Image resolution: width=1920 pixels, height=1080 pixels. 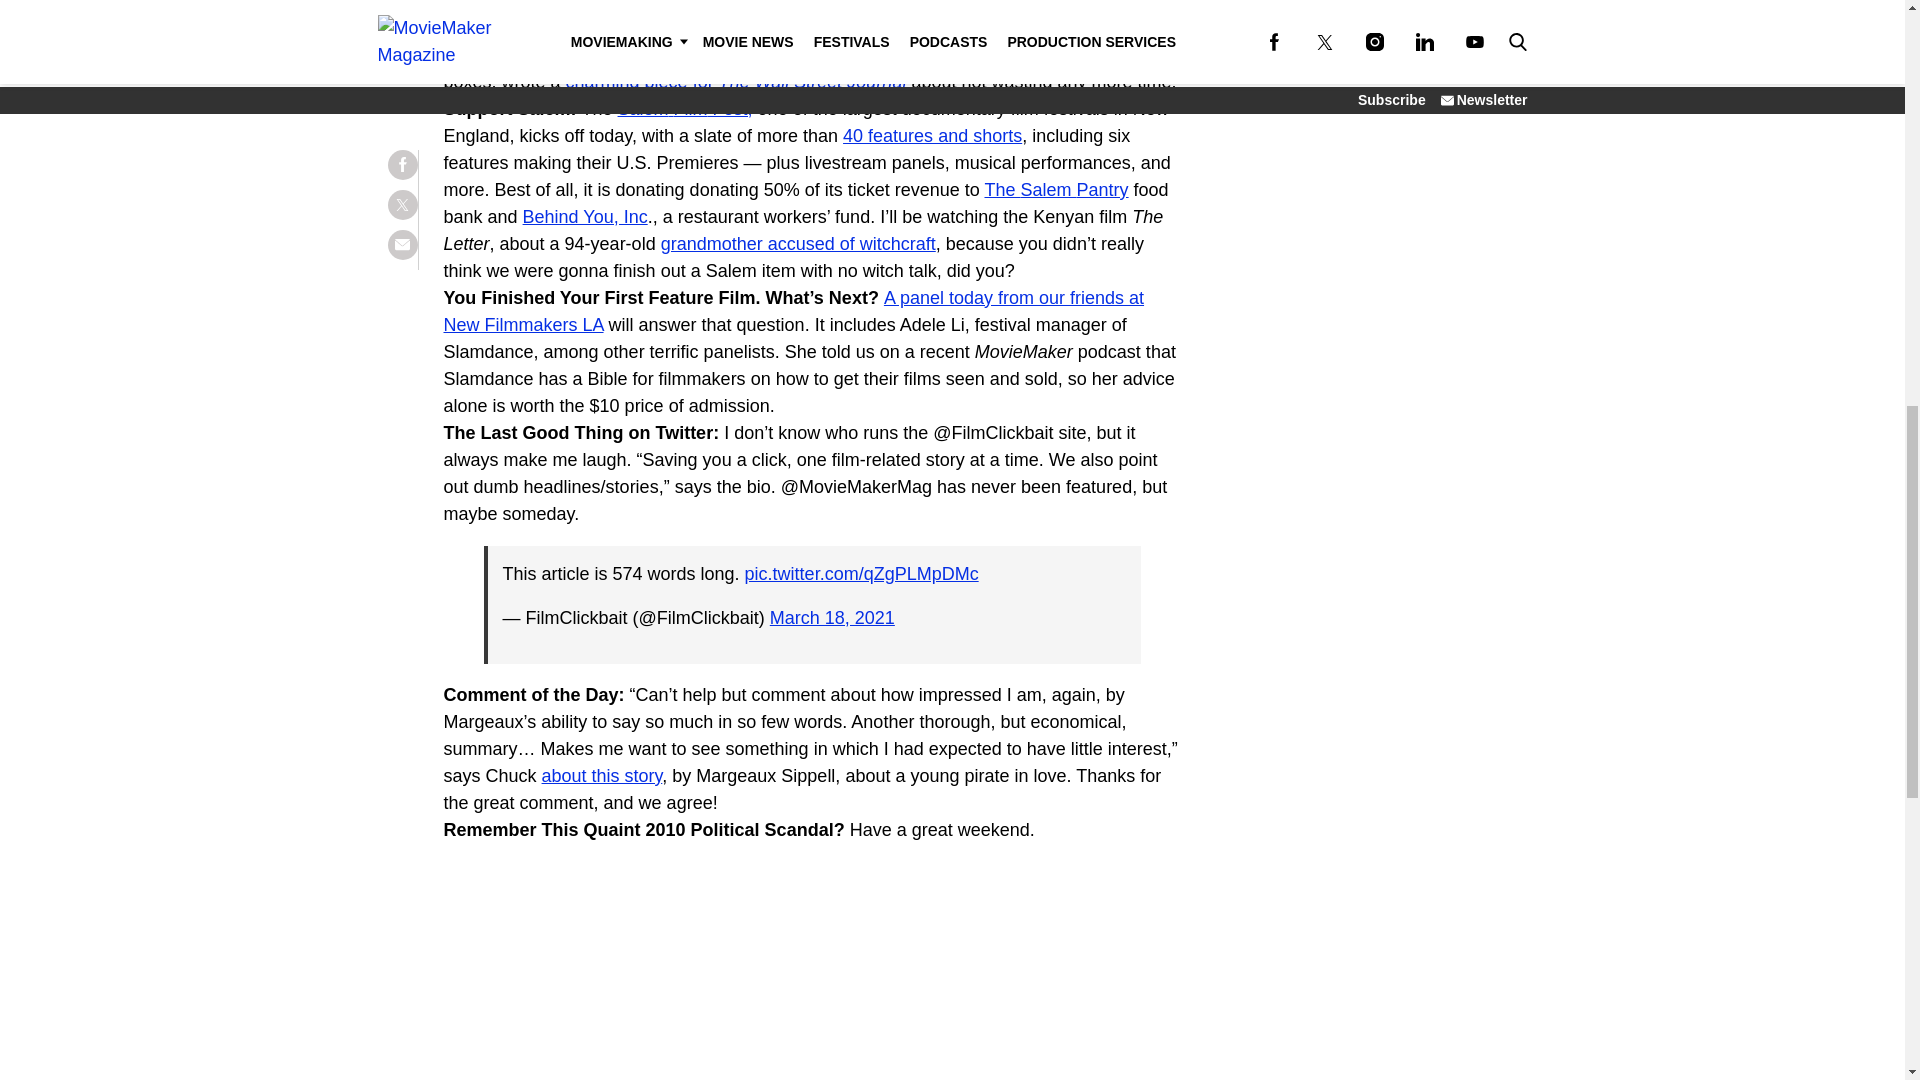 What do you see at coordinates (736, 82) in the screenshot?
I see `charming piece for The Wall Street Journal` at bounding box center [736, 82].